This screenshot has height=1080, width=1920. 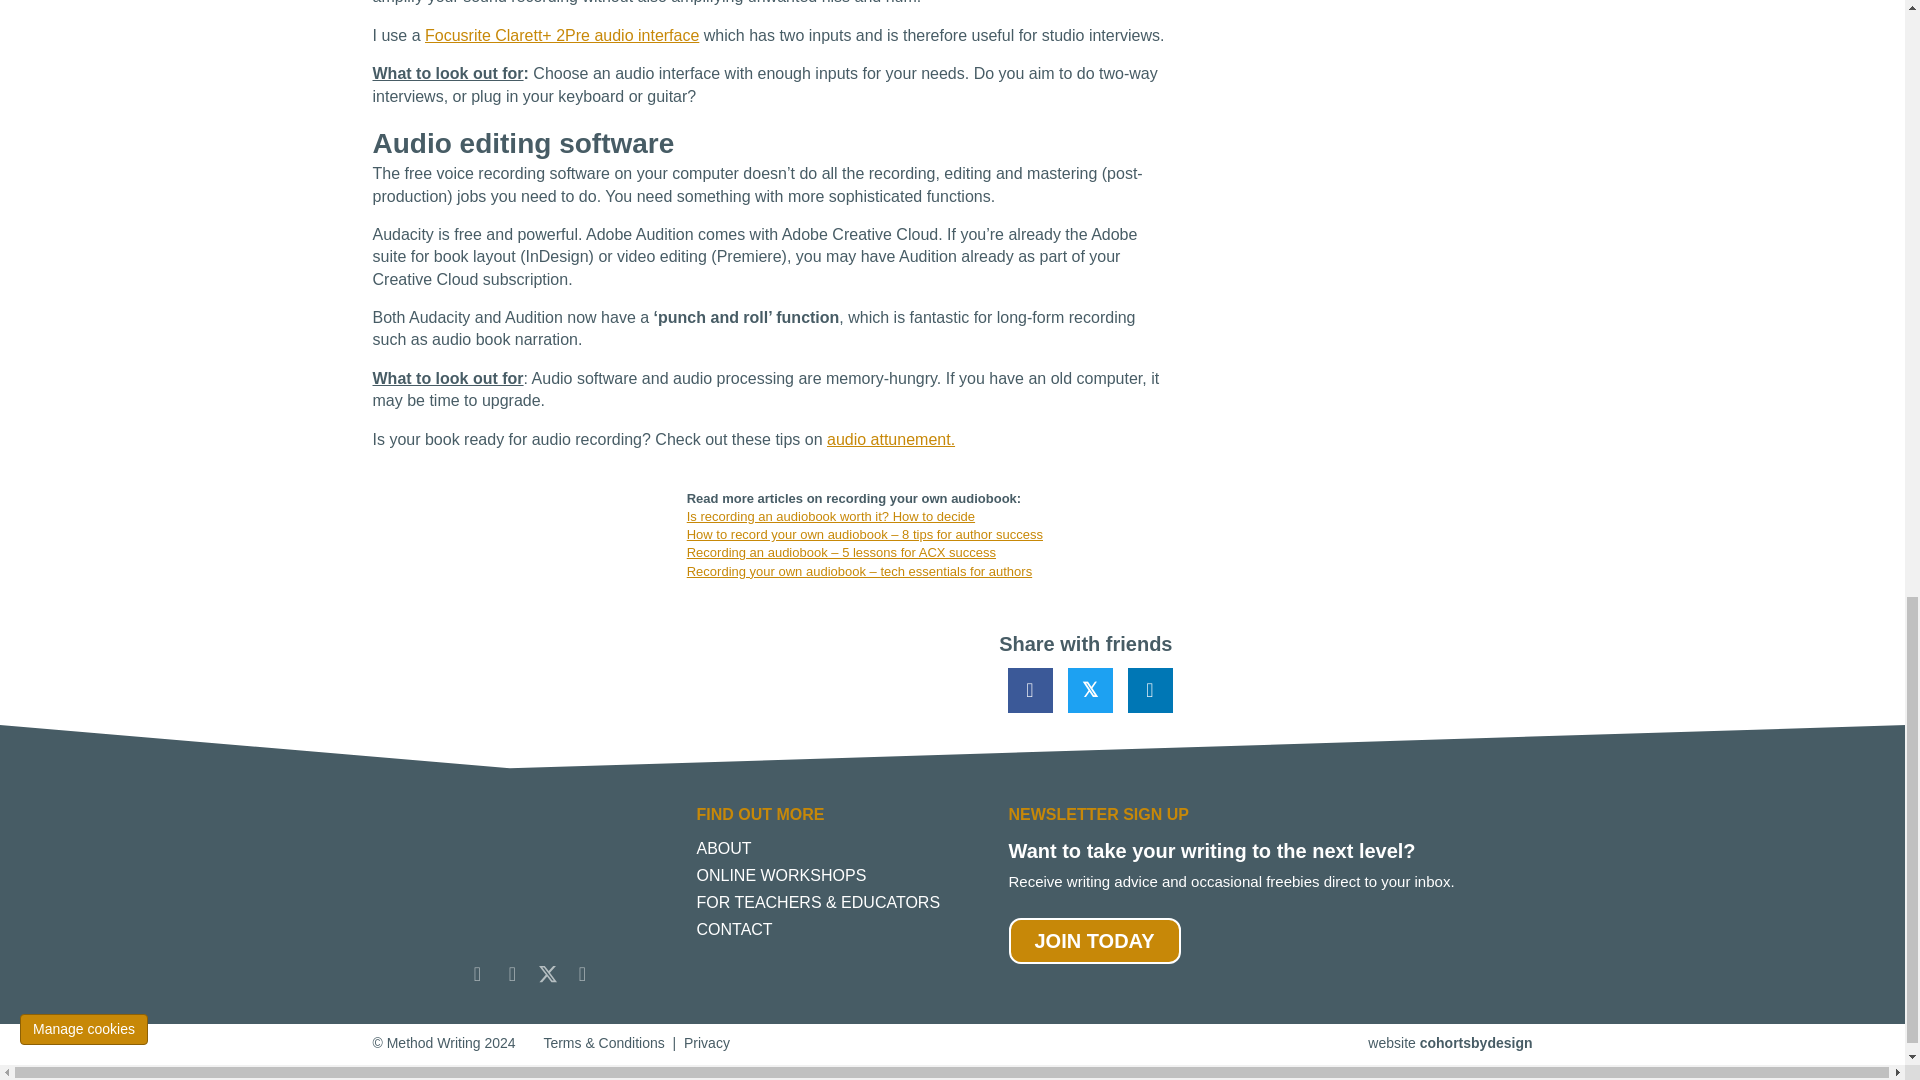 What do you see at coordinates (831, 516) in the screenshot?
I see `Is recording an audiobook worth it? How to decide` at bounding box center [831, 516].